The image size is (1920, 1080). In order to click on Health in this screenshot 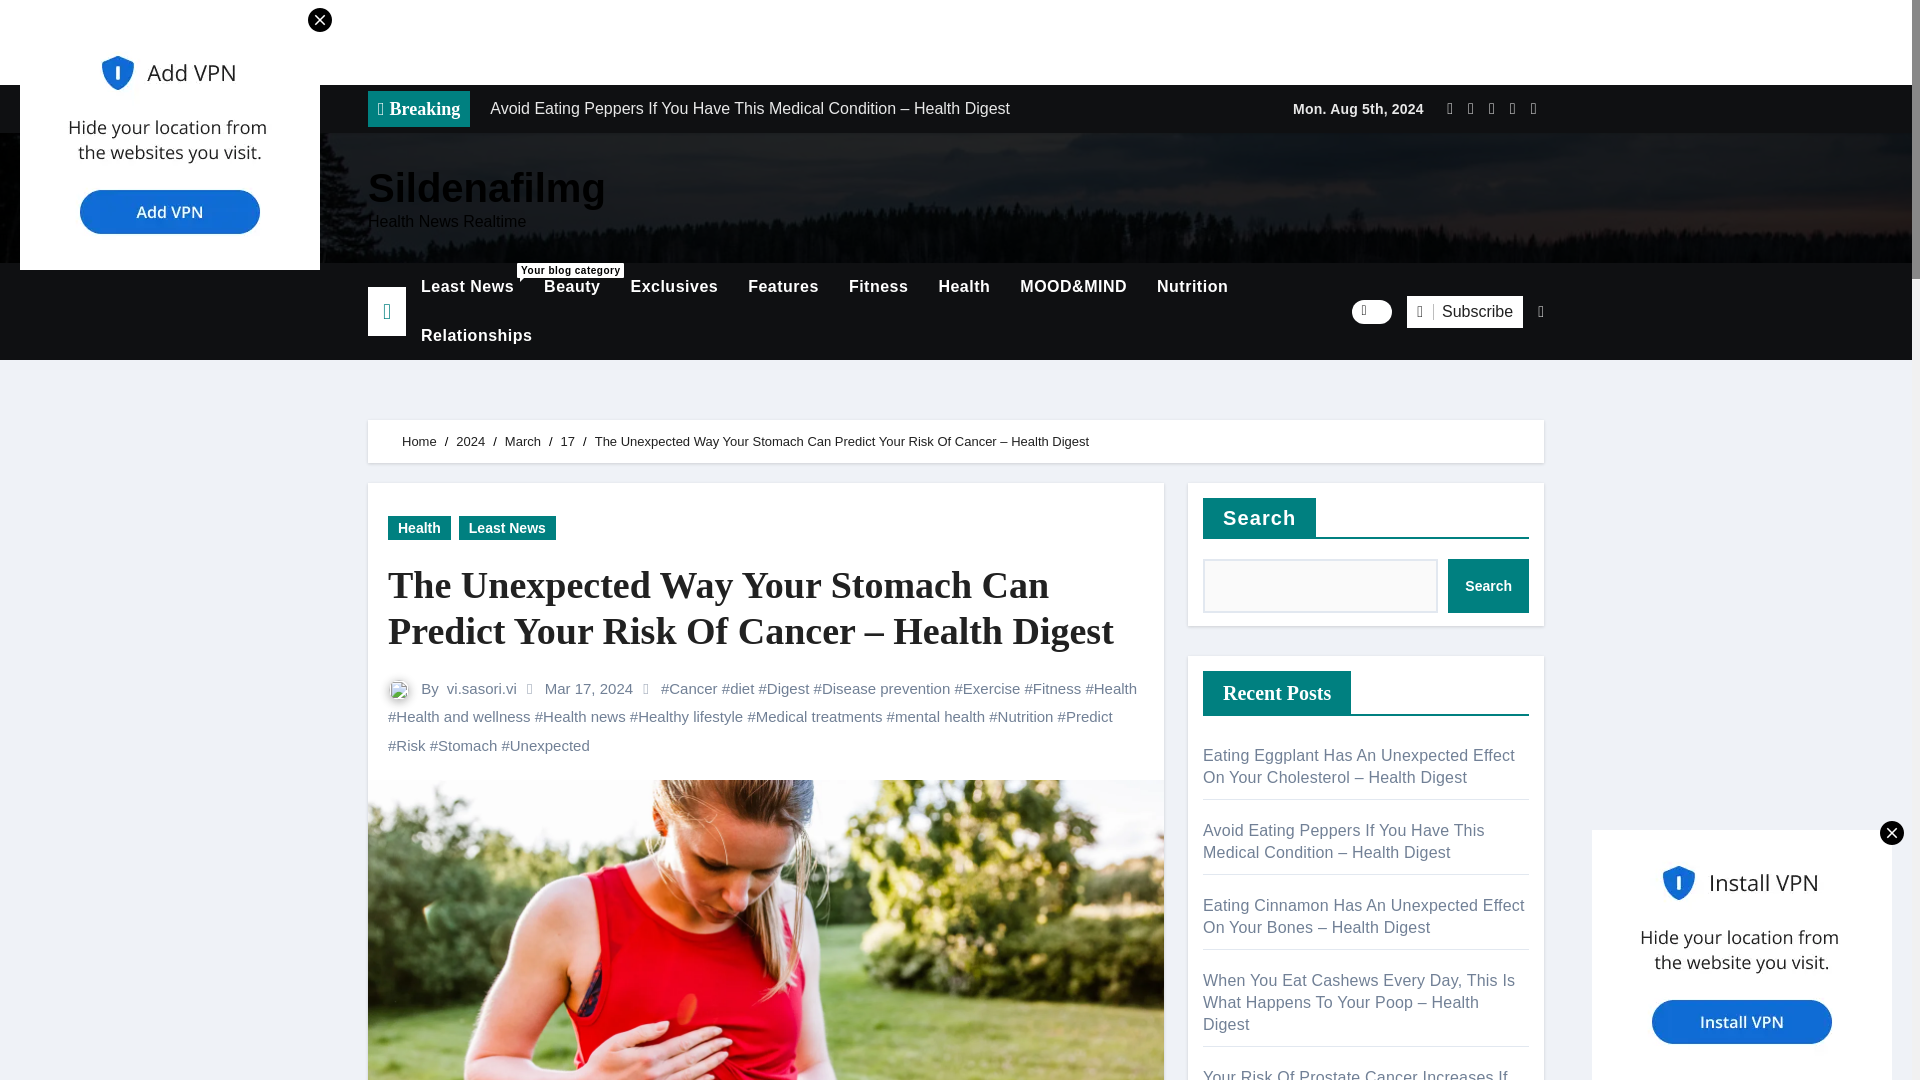, I will do `click(964, 287)`.